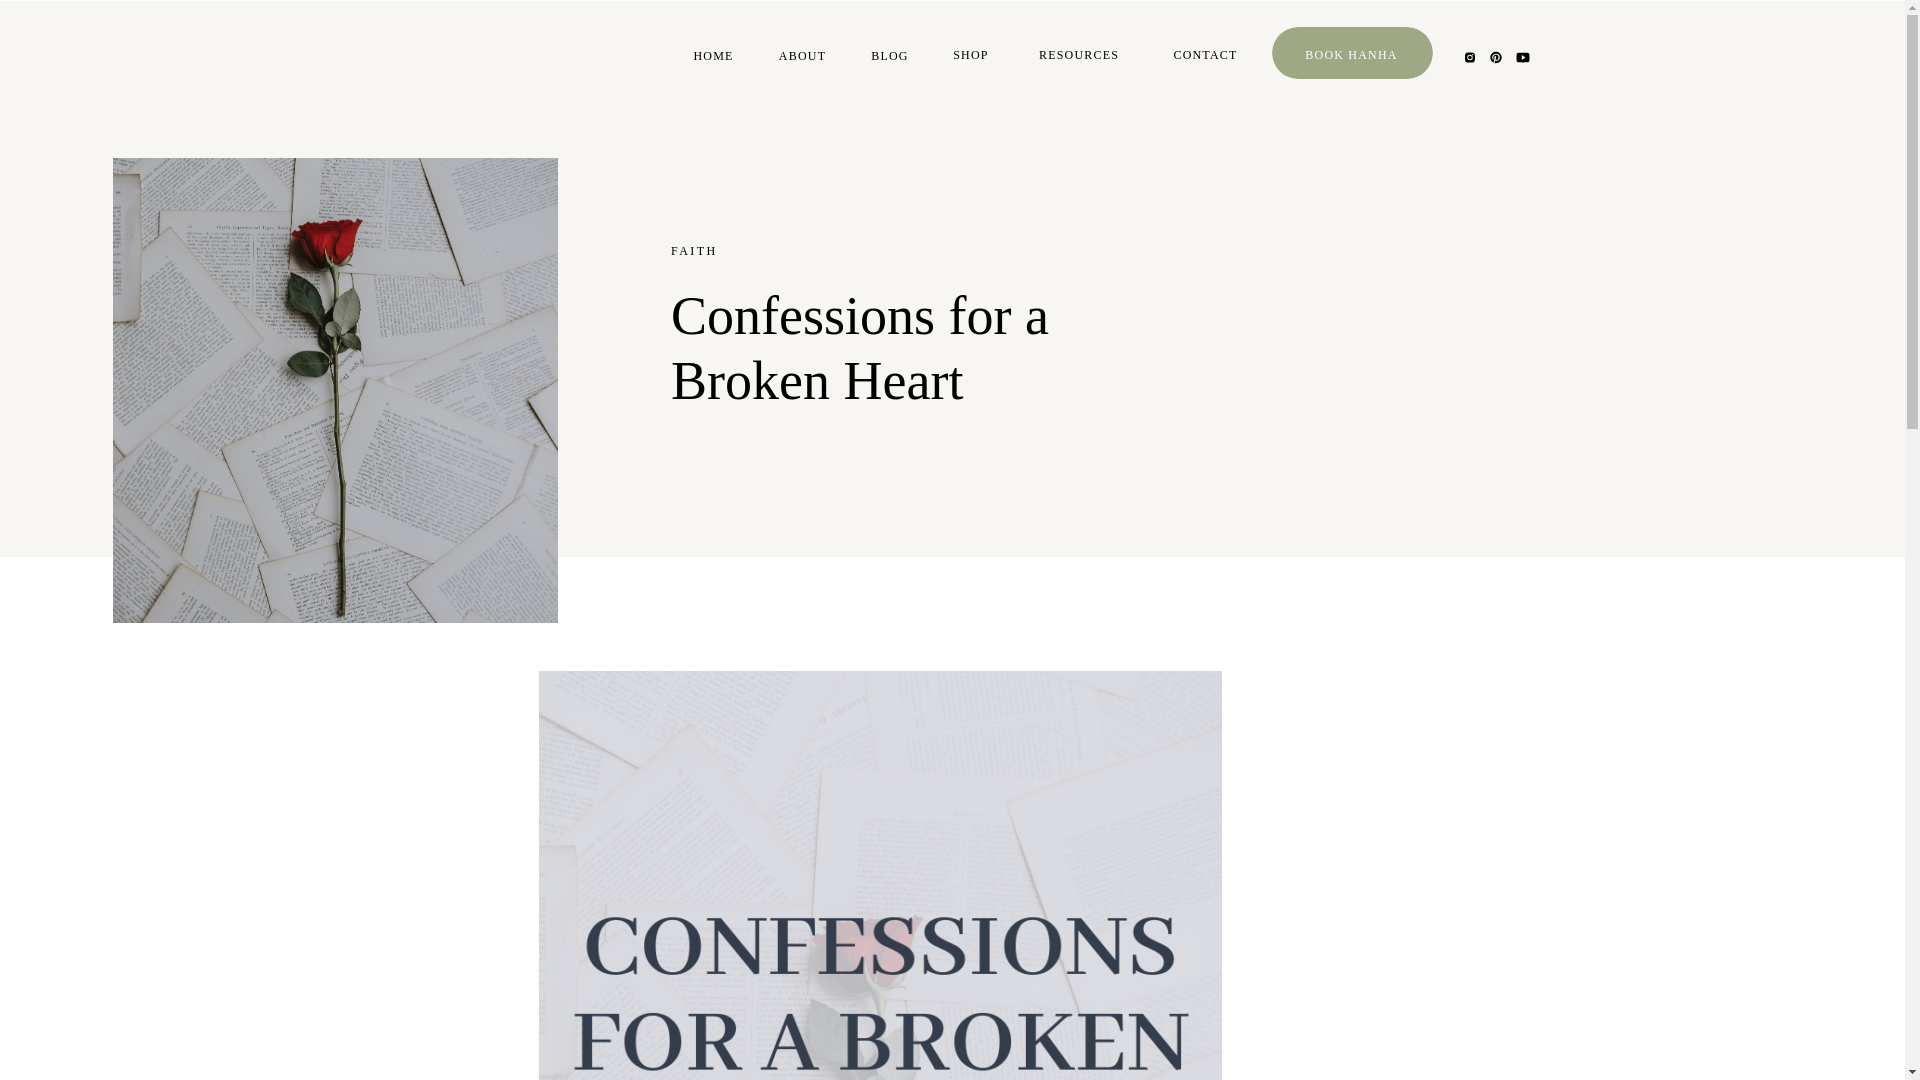 The height and width of the screenshot is (1080, 1920). Describe the element at coordinates (1350, 58) in the screenshot. I see `BOOK HANHA` at that location.